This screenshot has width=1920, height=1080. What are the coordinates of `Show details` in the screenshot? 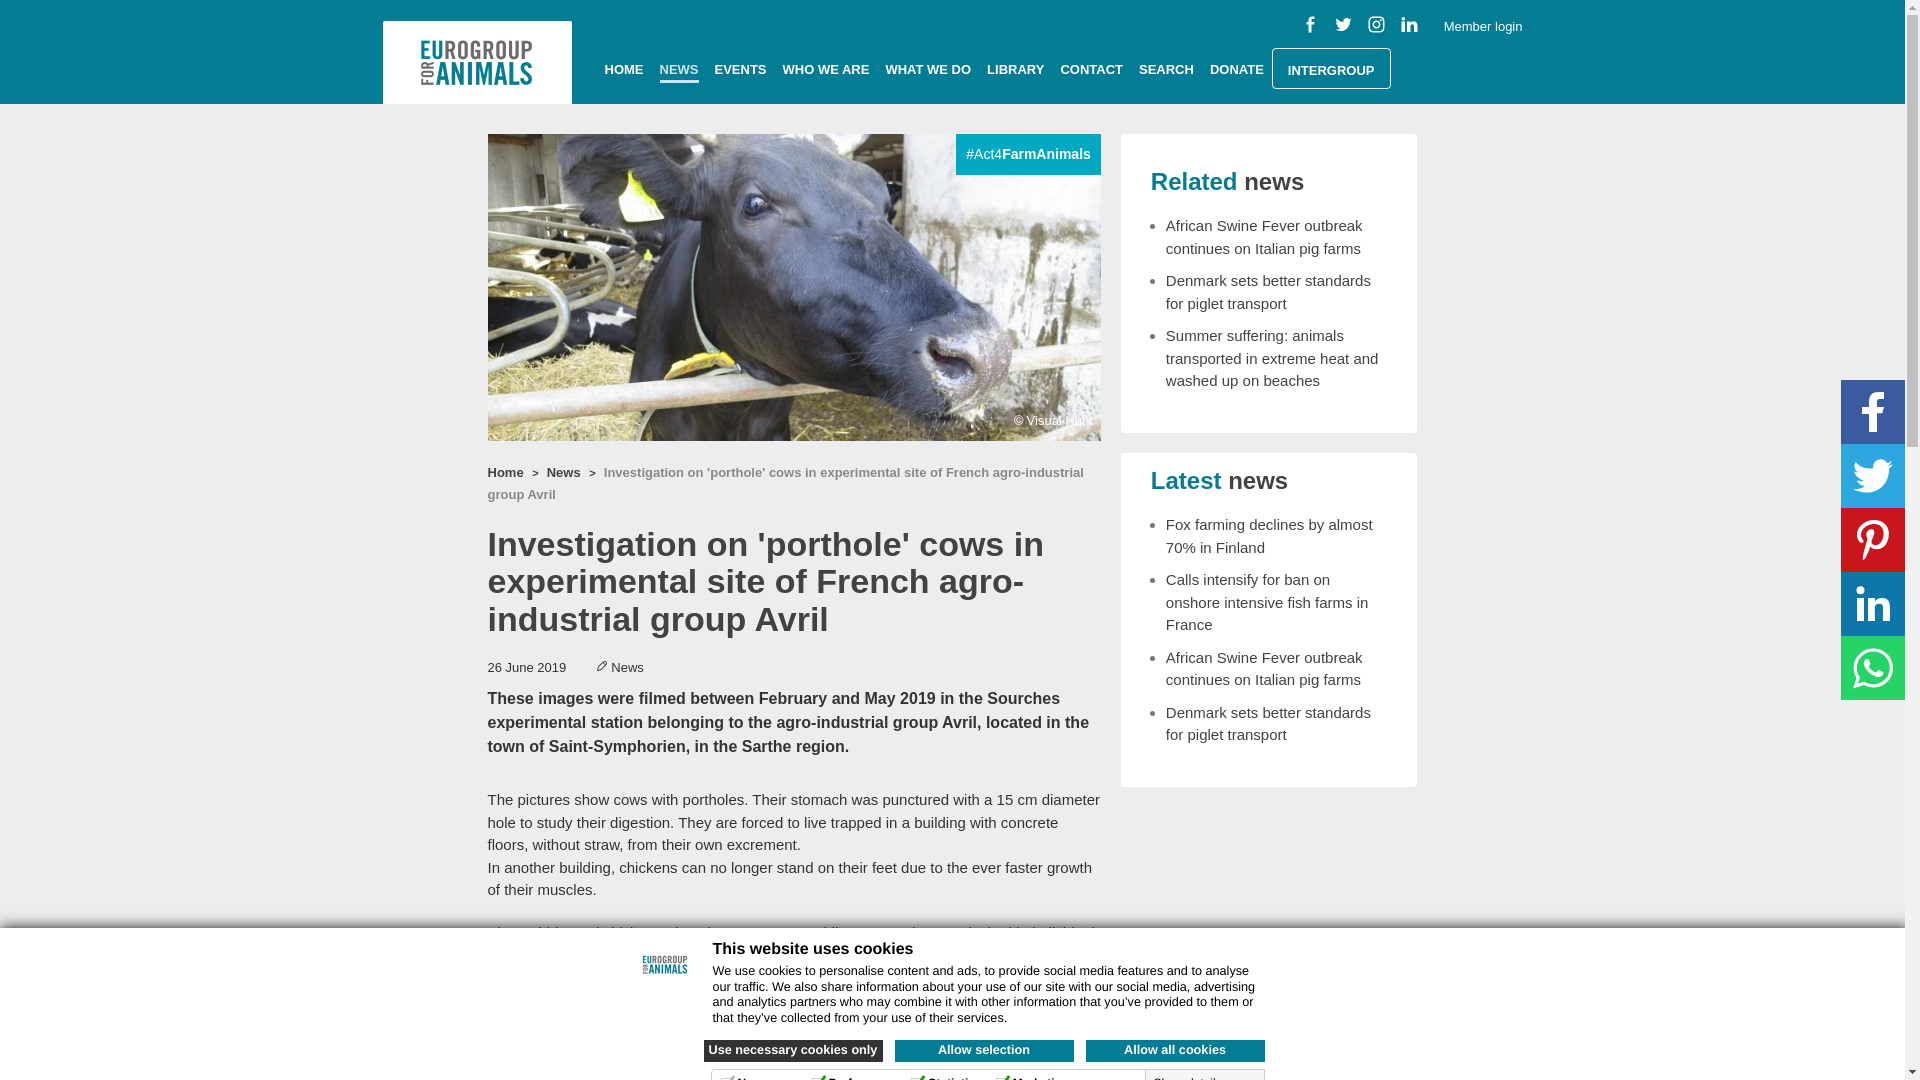 It's located at (1198, 1077).